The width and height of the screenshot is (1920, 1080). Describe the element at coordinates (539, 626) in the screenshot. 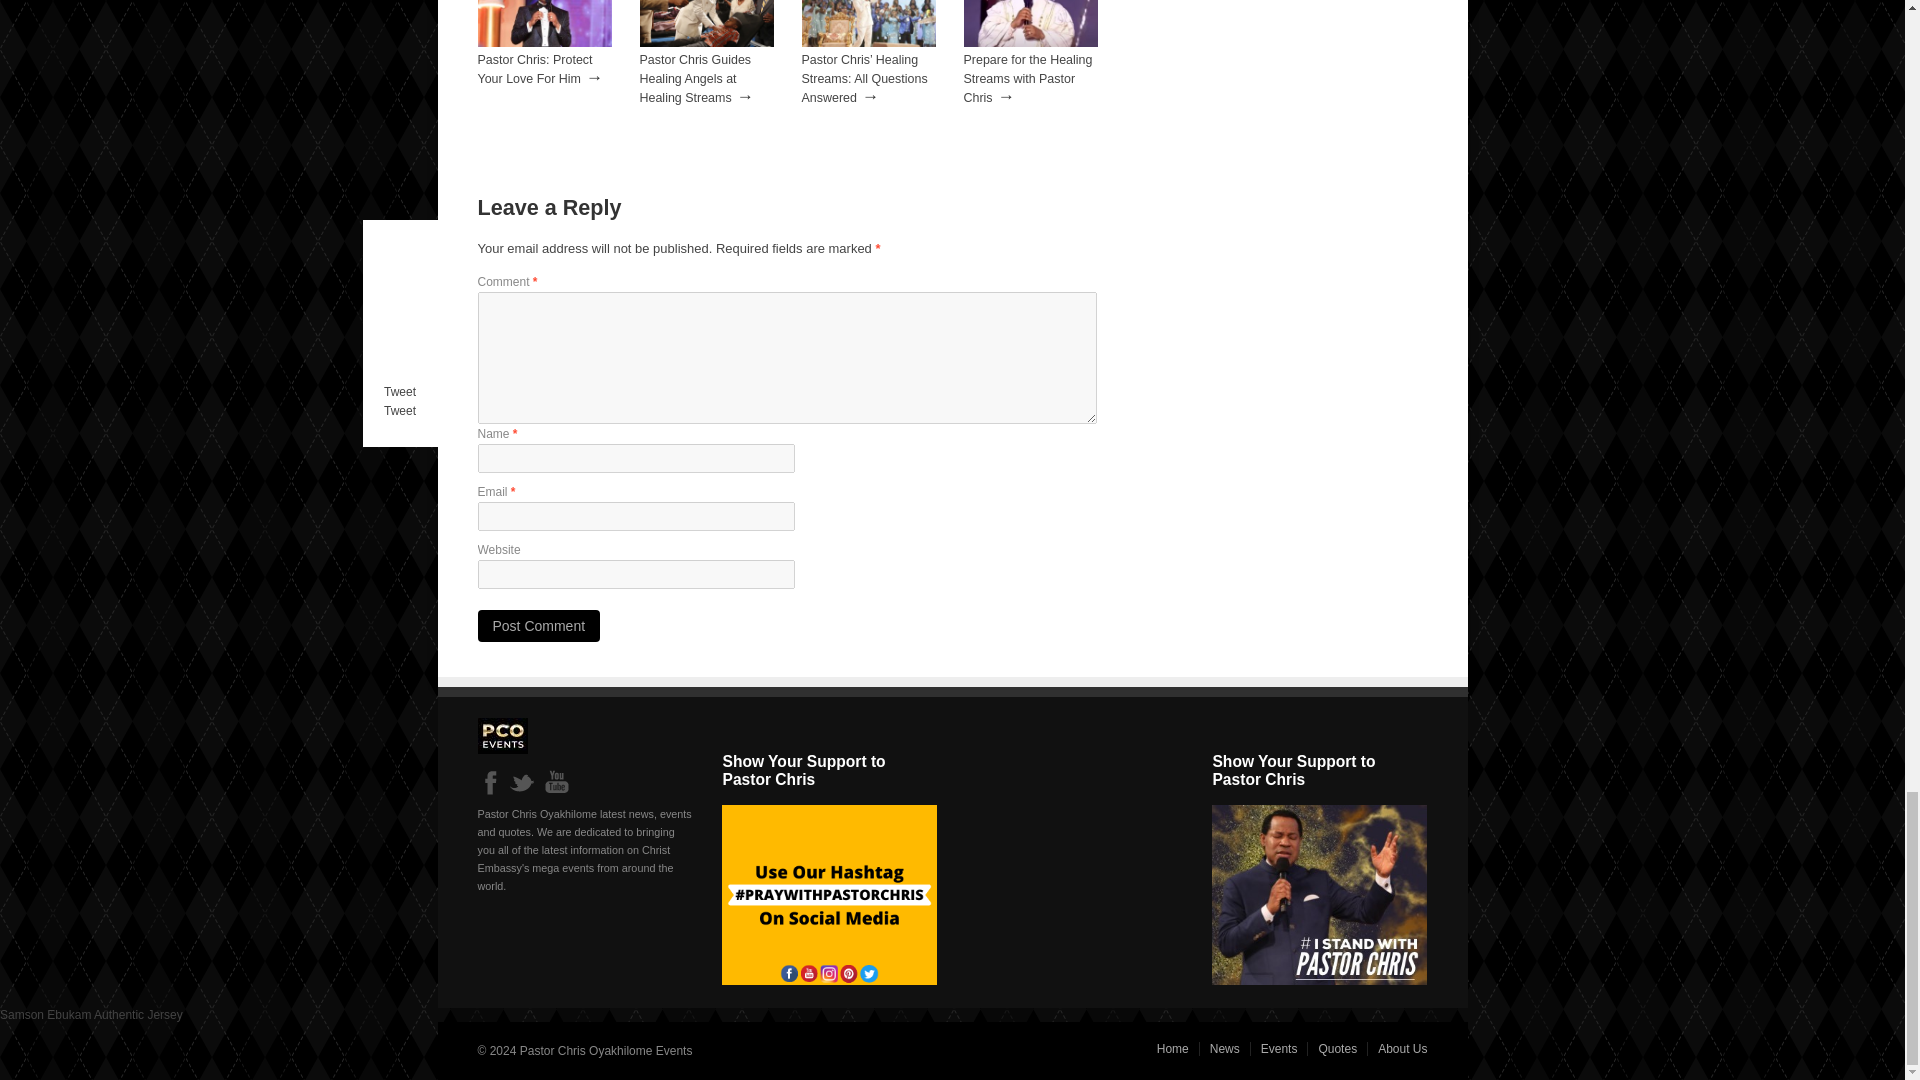

I see `Post Comment` at that location.